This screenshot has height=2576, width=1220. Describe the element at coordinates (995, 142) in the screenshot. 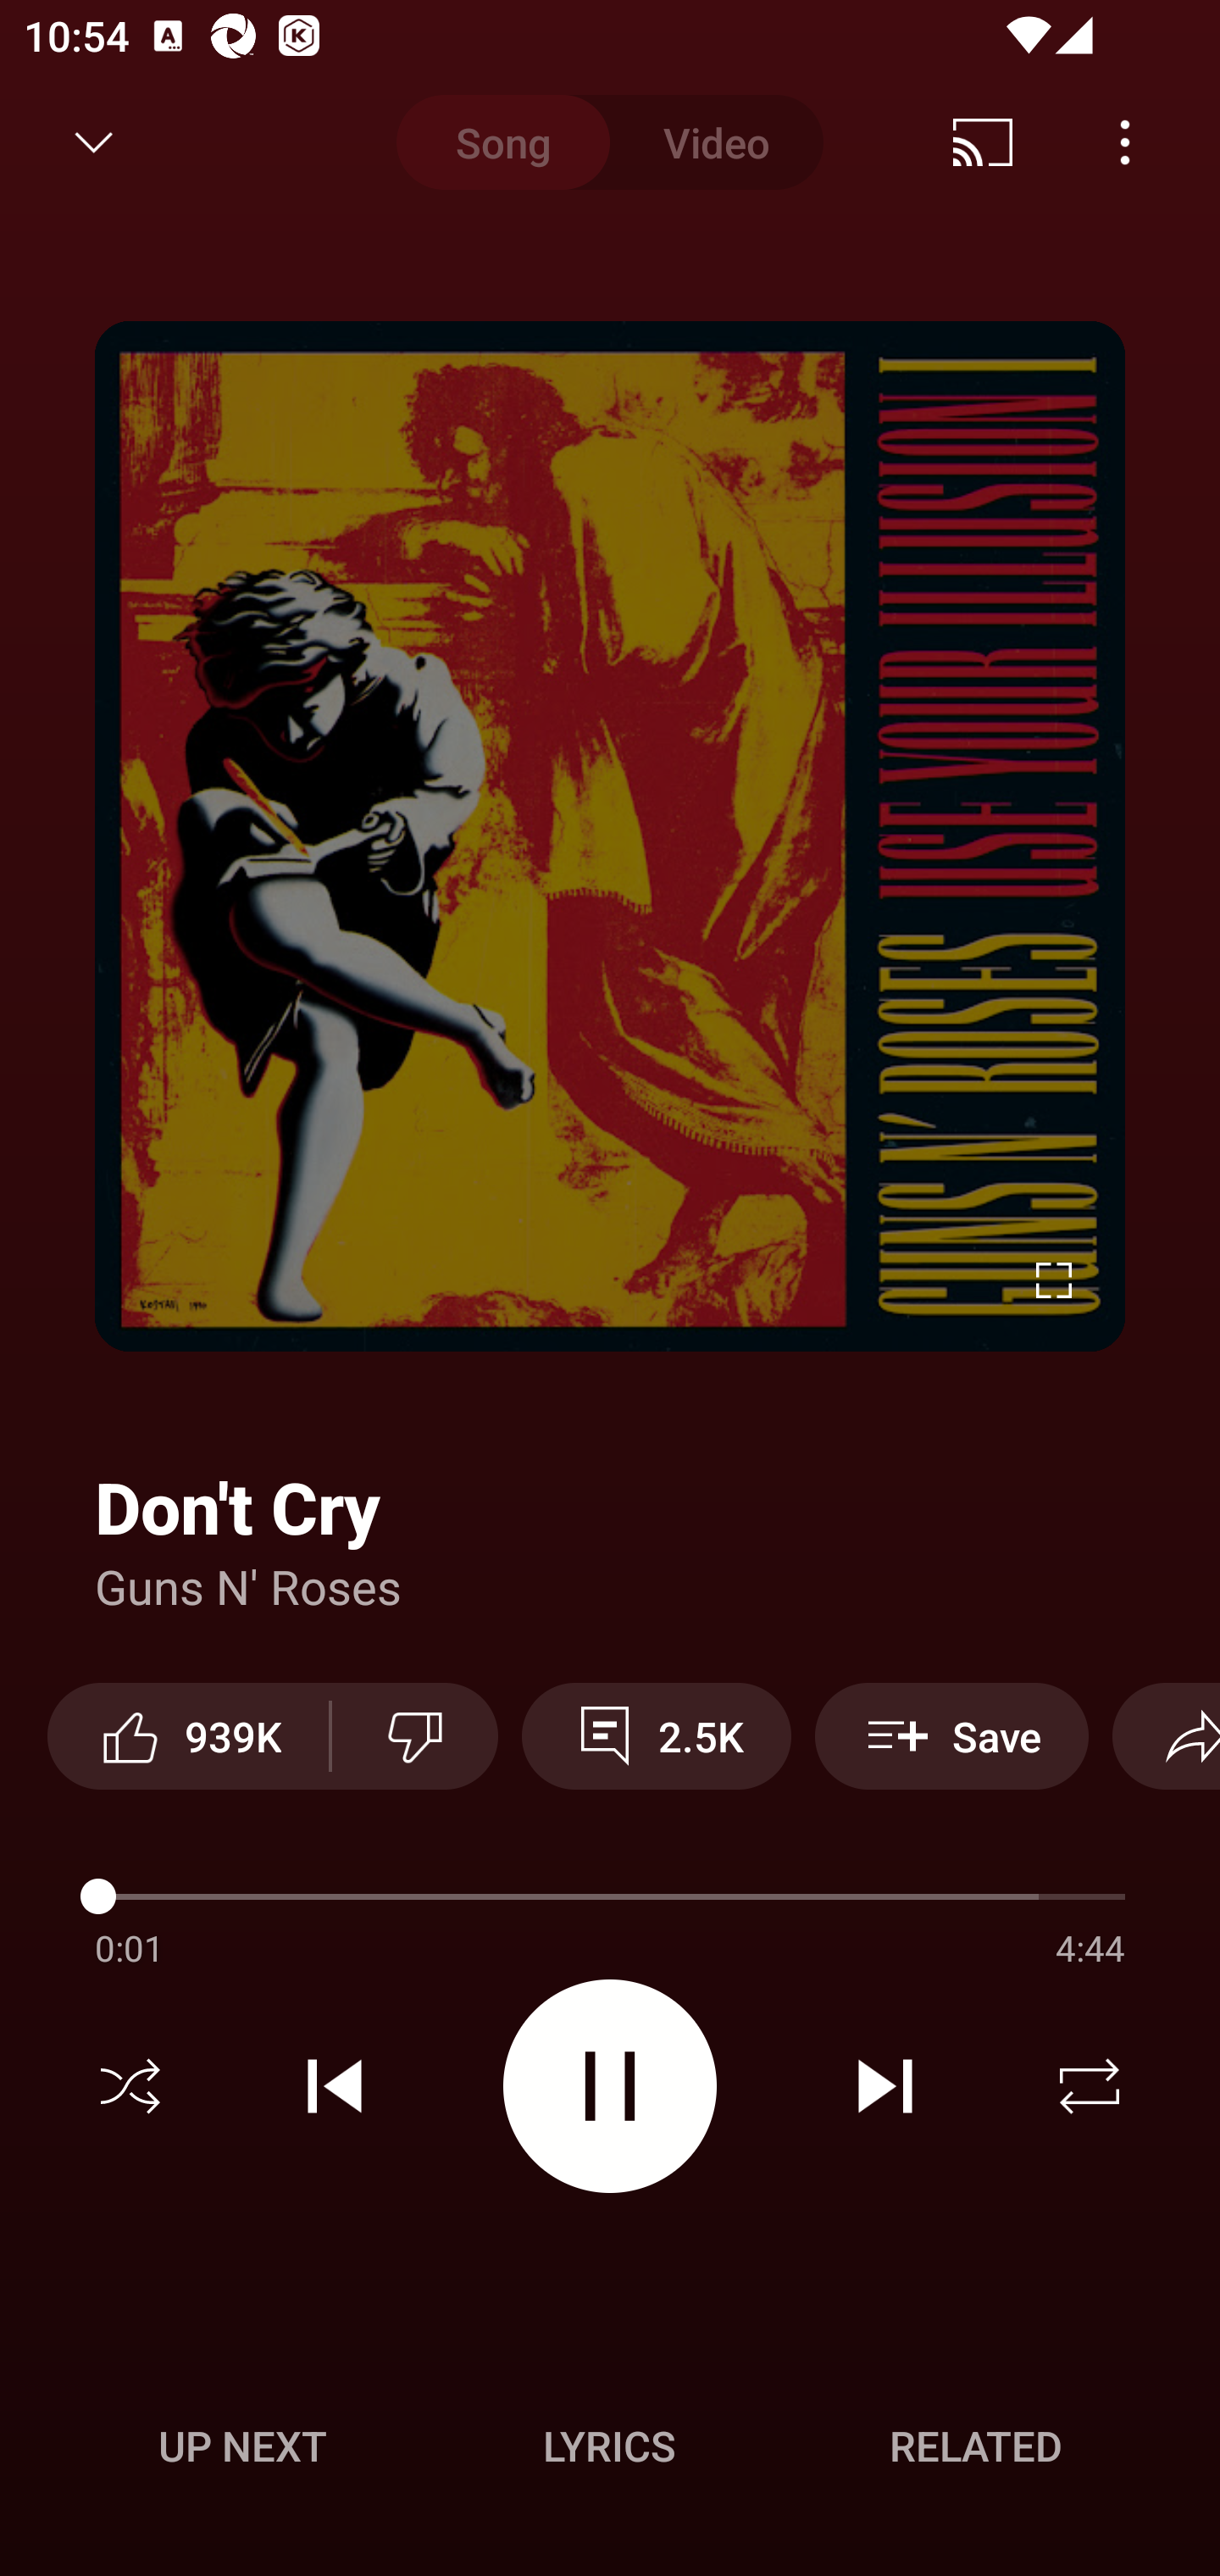

I see `Clear search` at that location.